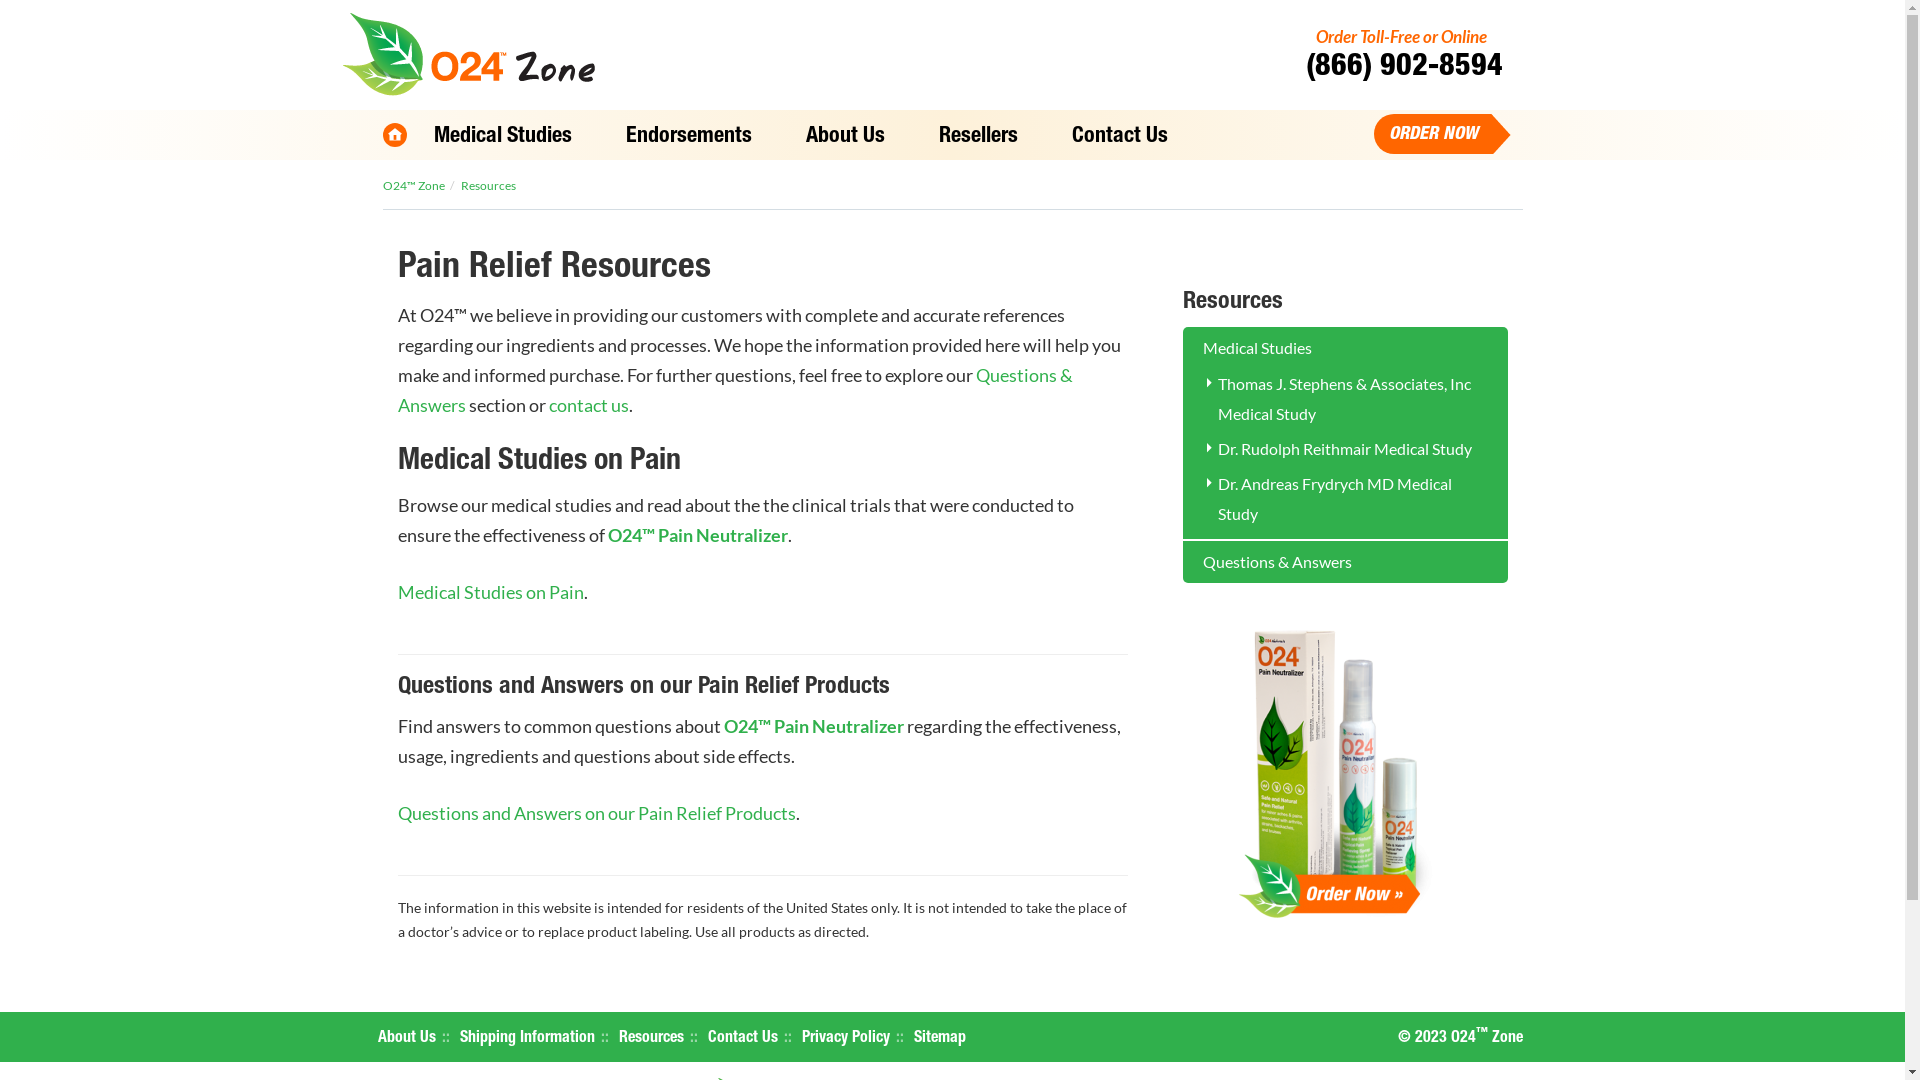 The image size is (1920, 1080). I want to click on Dr. Rudolph Reithmair Medical Study, so click(1345, 448).